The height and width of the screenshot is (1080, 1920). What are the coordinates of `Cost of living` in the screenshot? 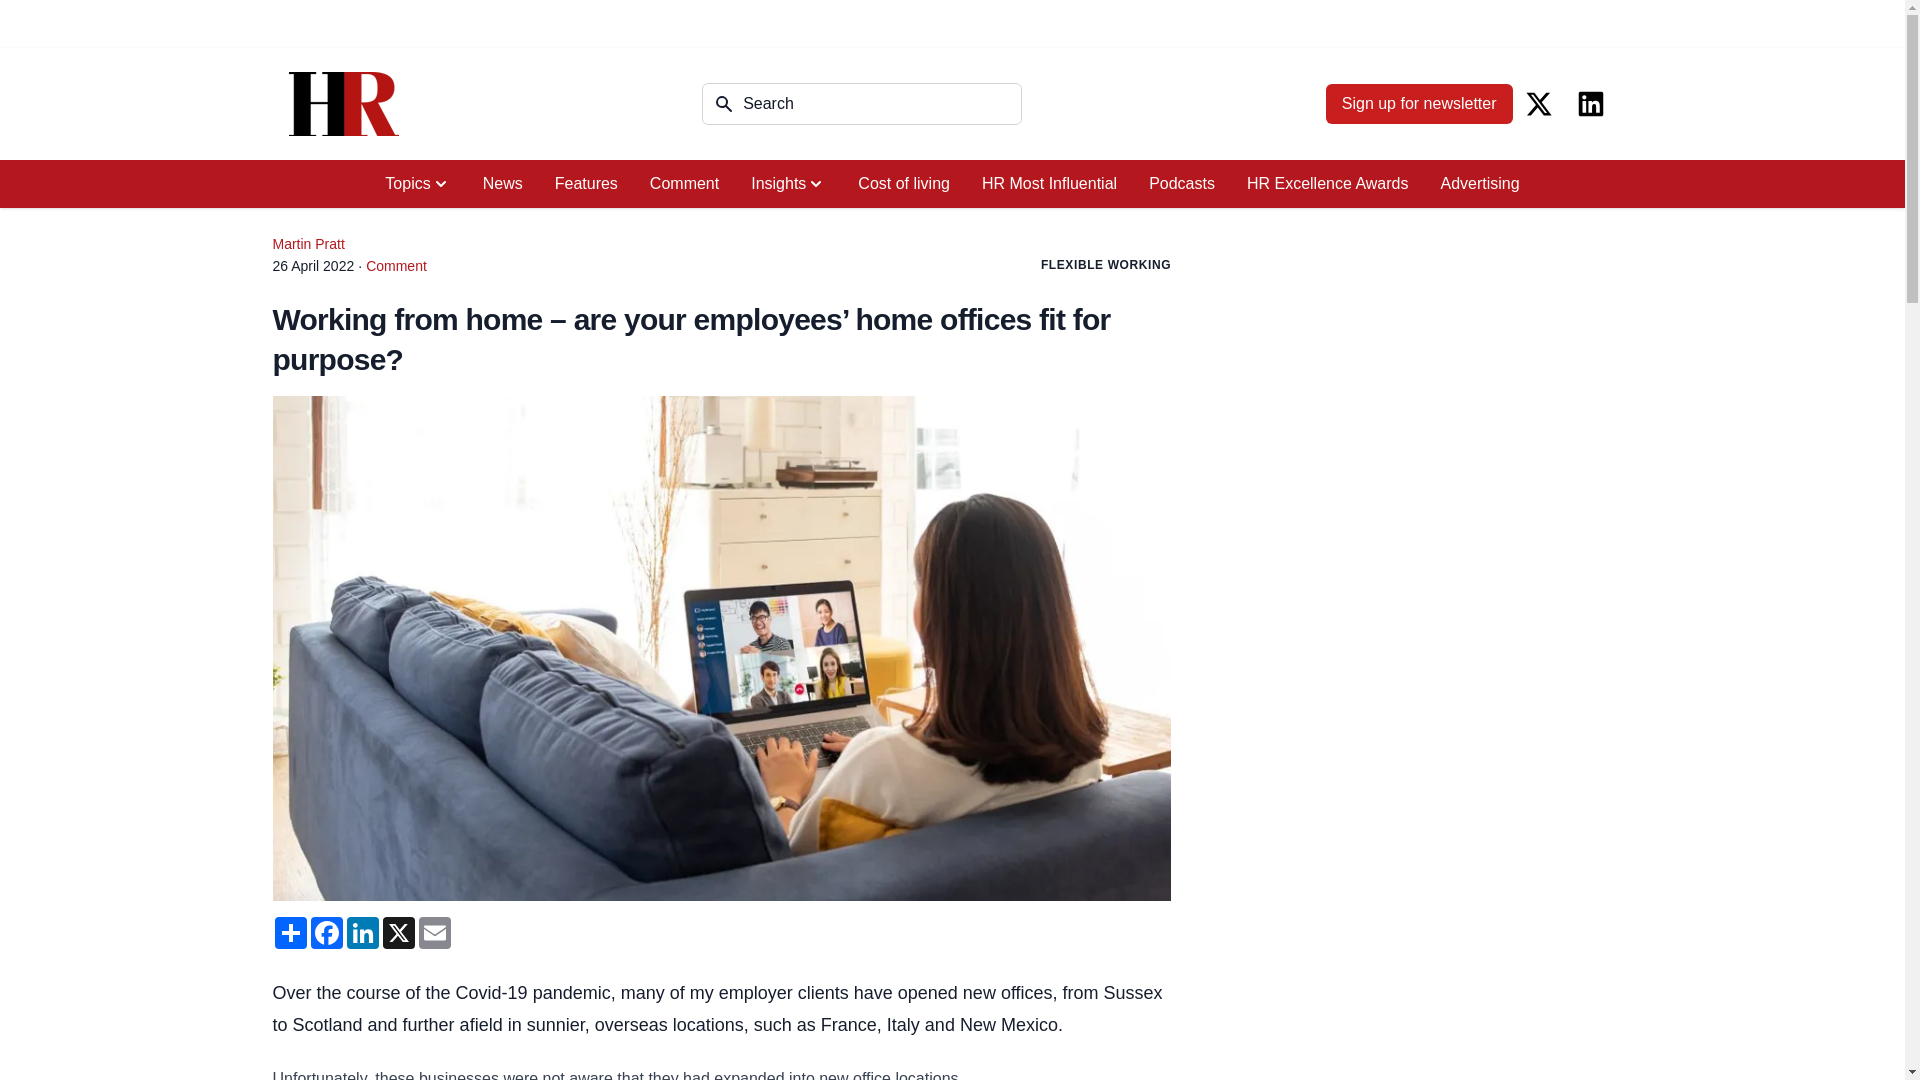 It's located at (904, 184).